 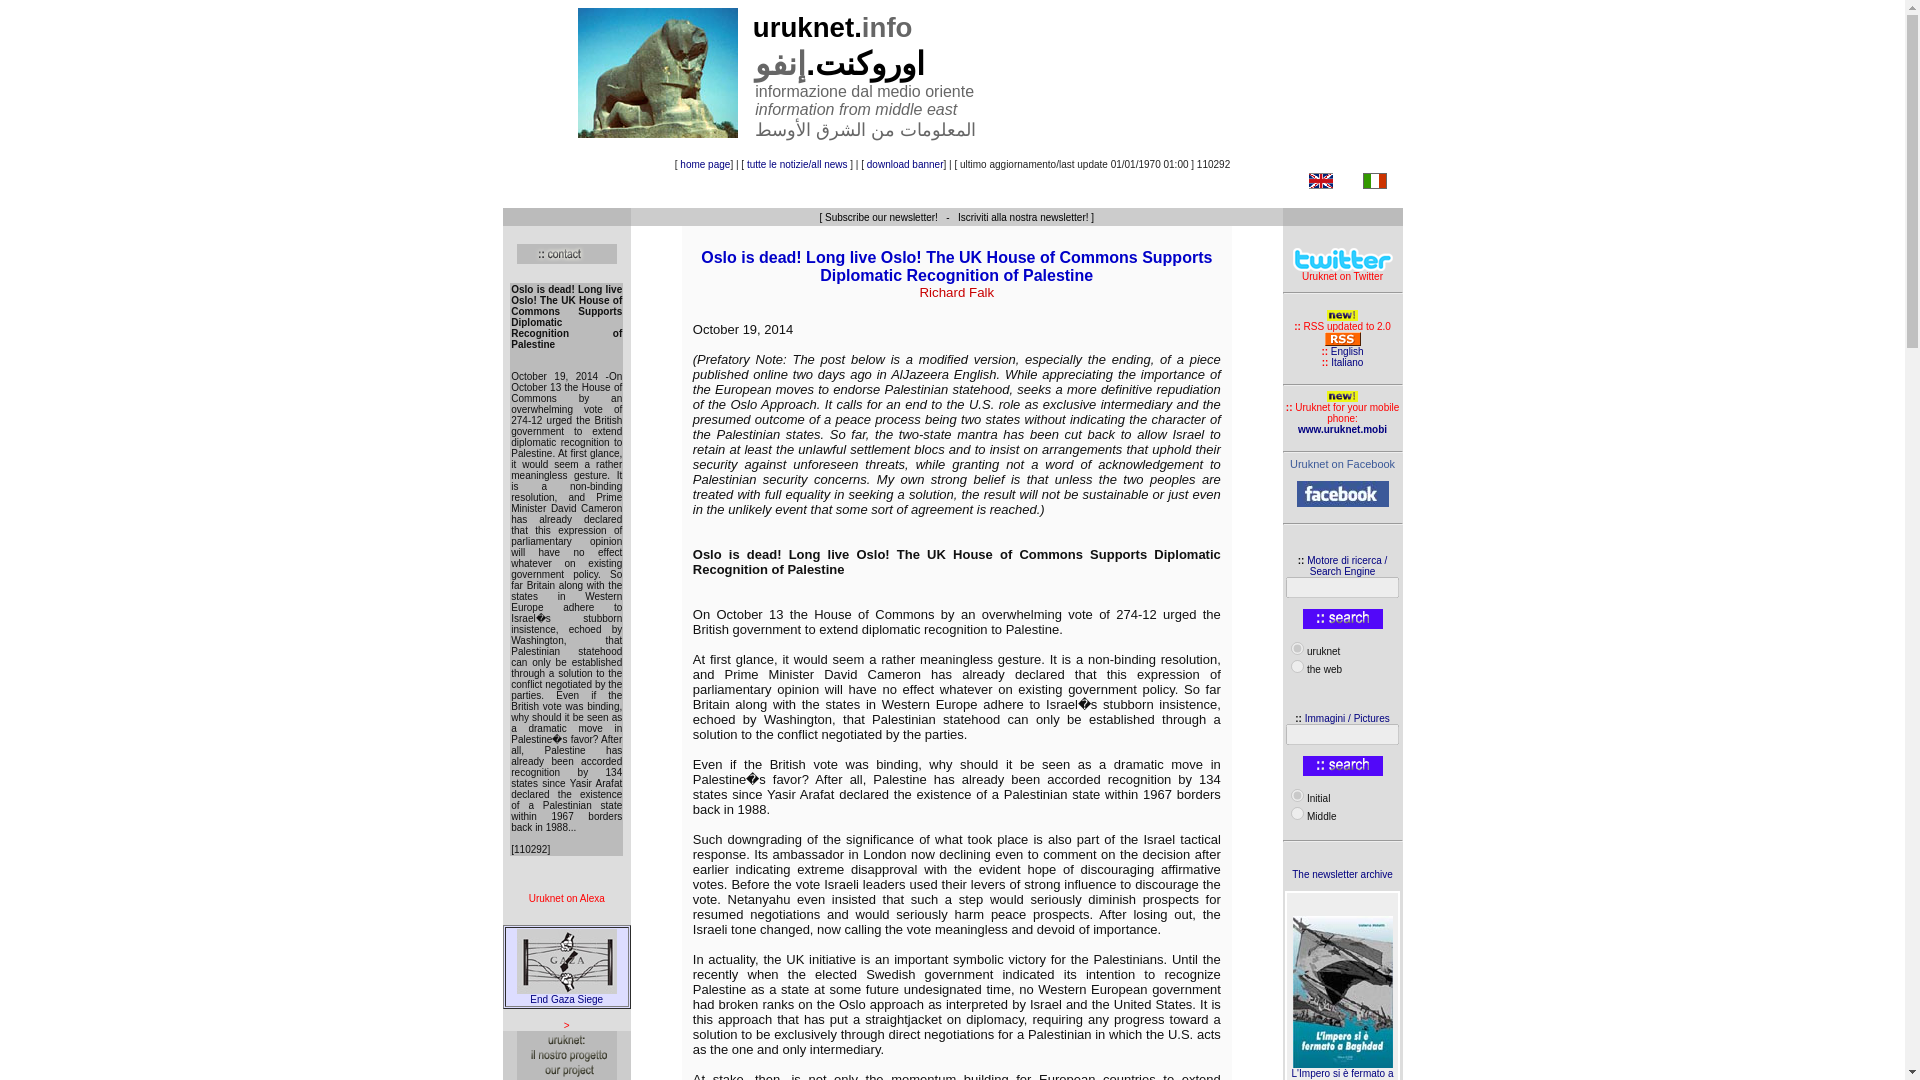 What do you see at coordinates (1342, 463) in the screenshot?
I see `UrukNet.info` at bounding box center [1342, 463].